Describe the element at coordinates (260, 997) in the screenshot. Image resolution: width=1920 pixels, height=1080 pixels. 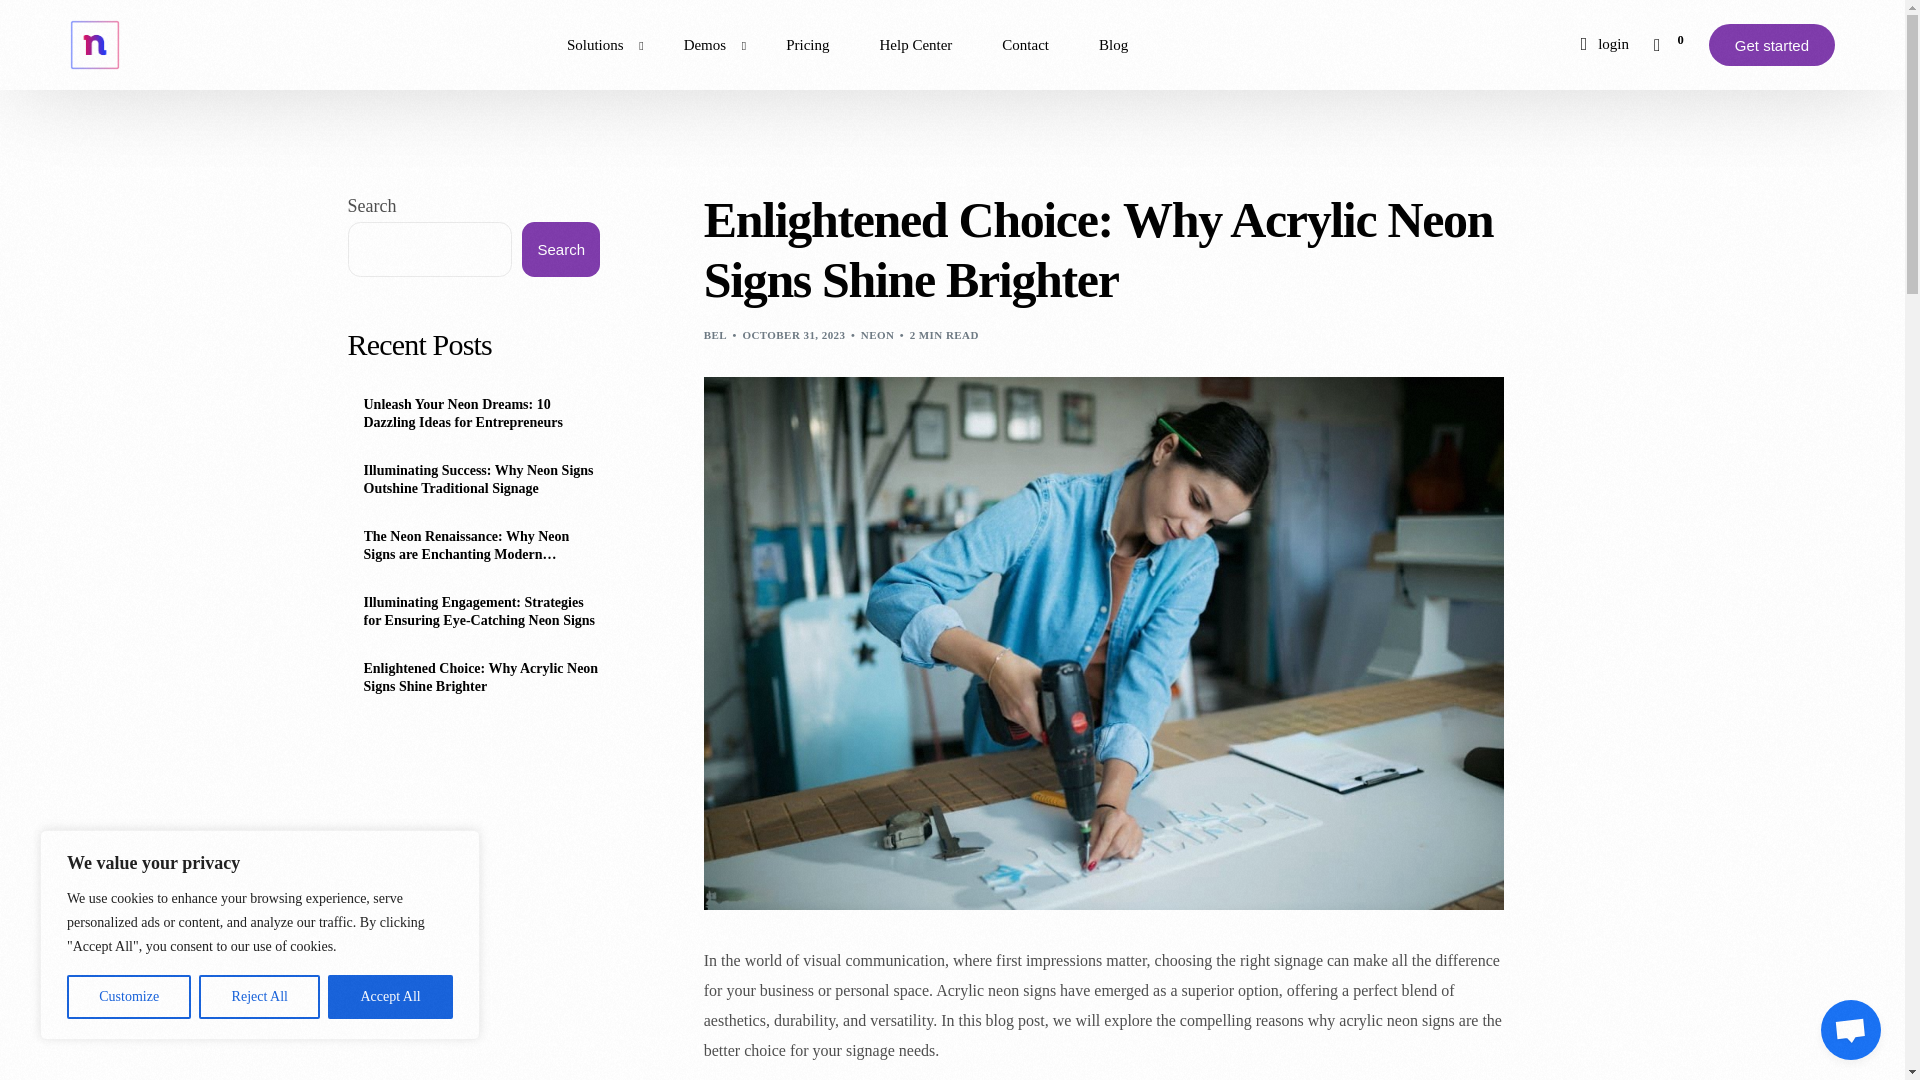
I see `Reject All` at that location.